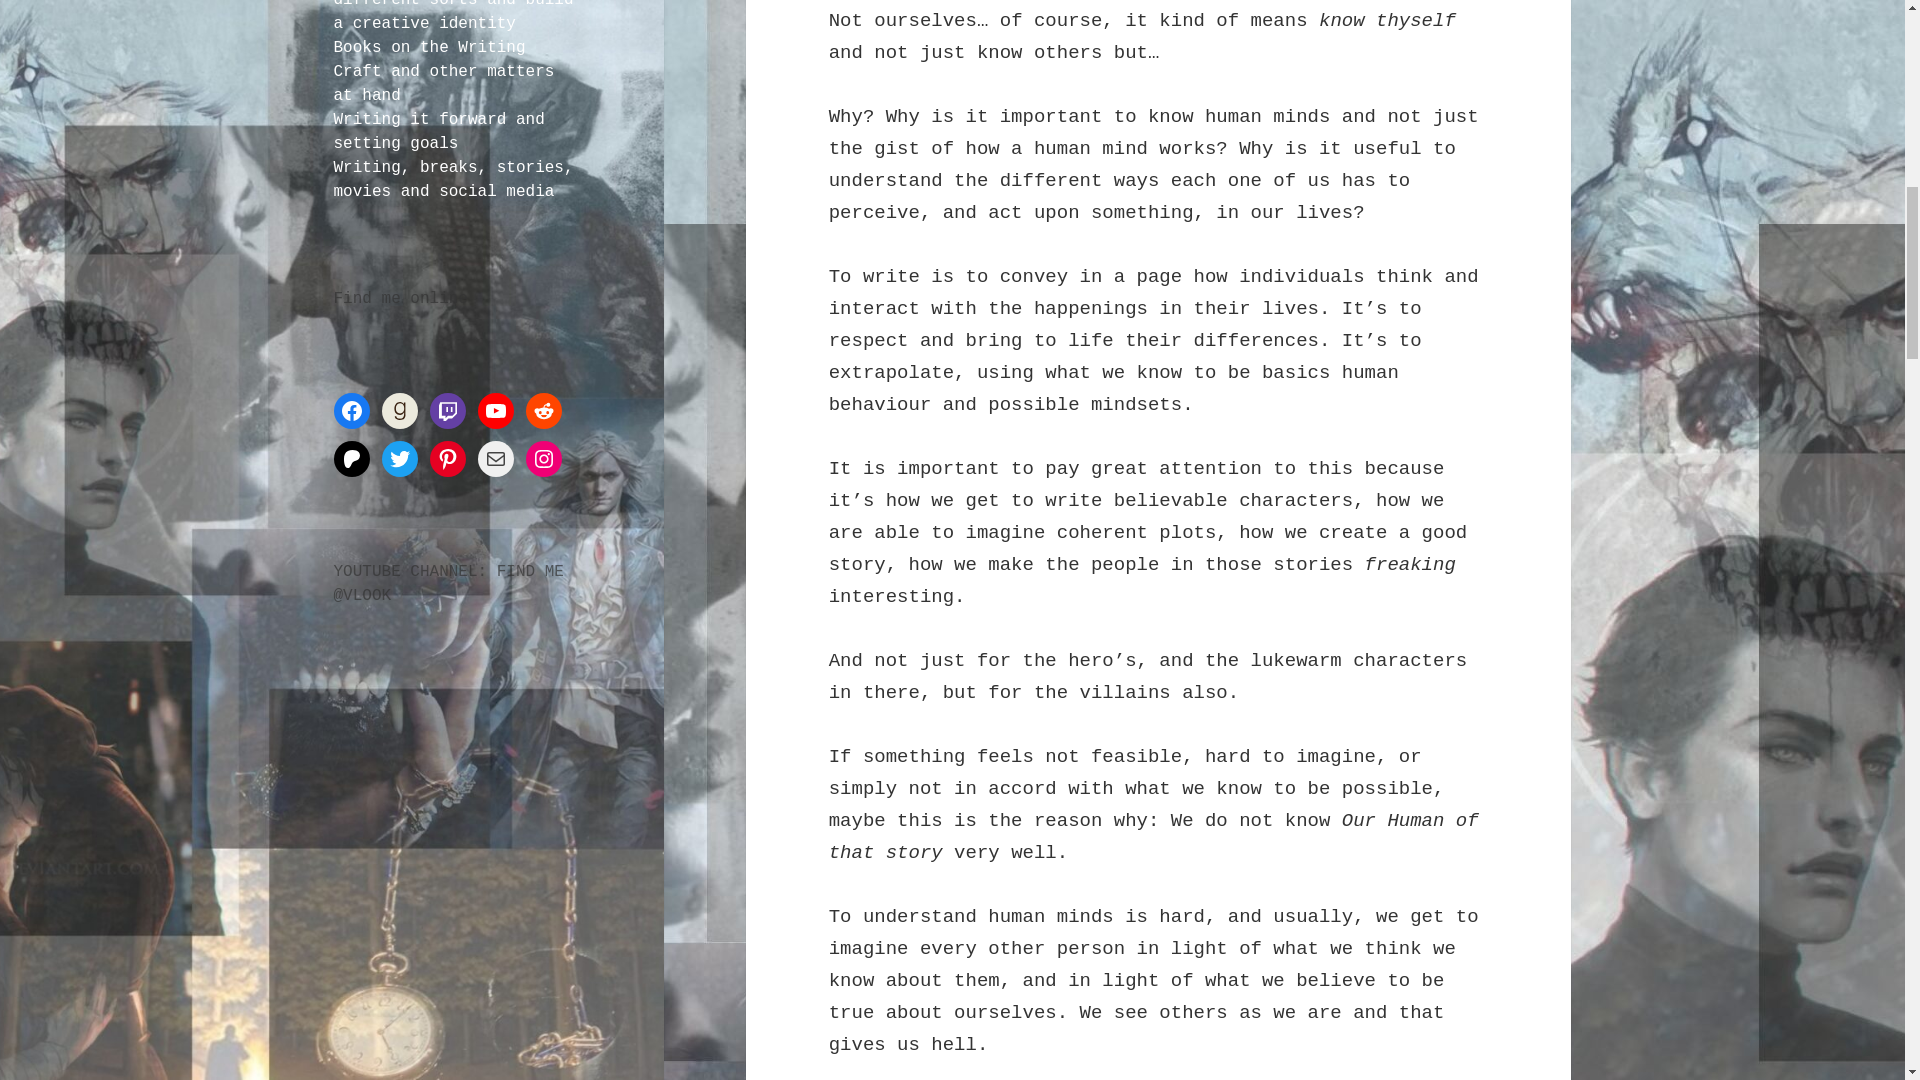  I want to click on Twitter, so click(400, 458).